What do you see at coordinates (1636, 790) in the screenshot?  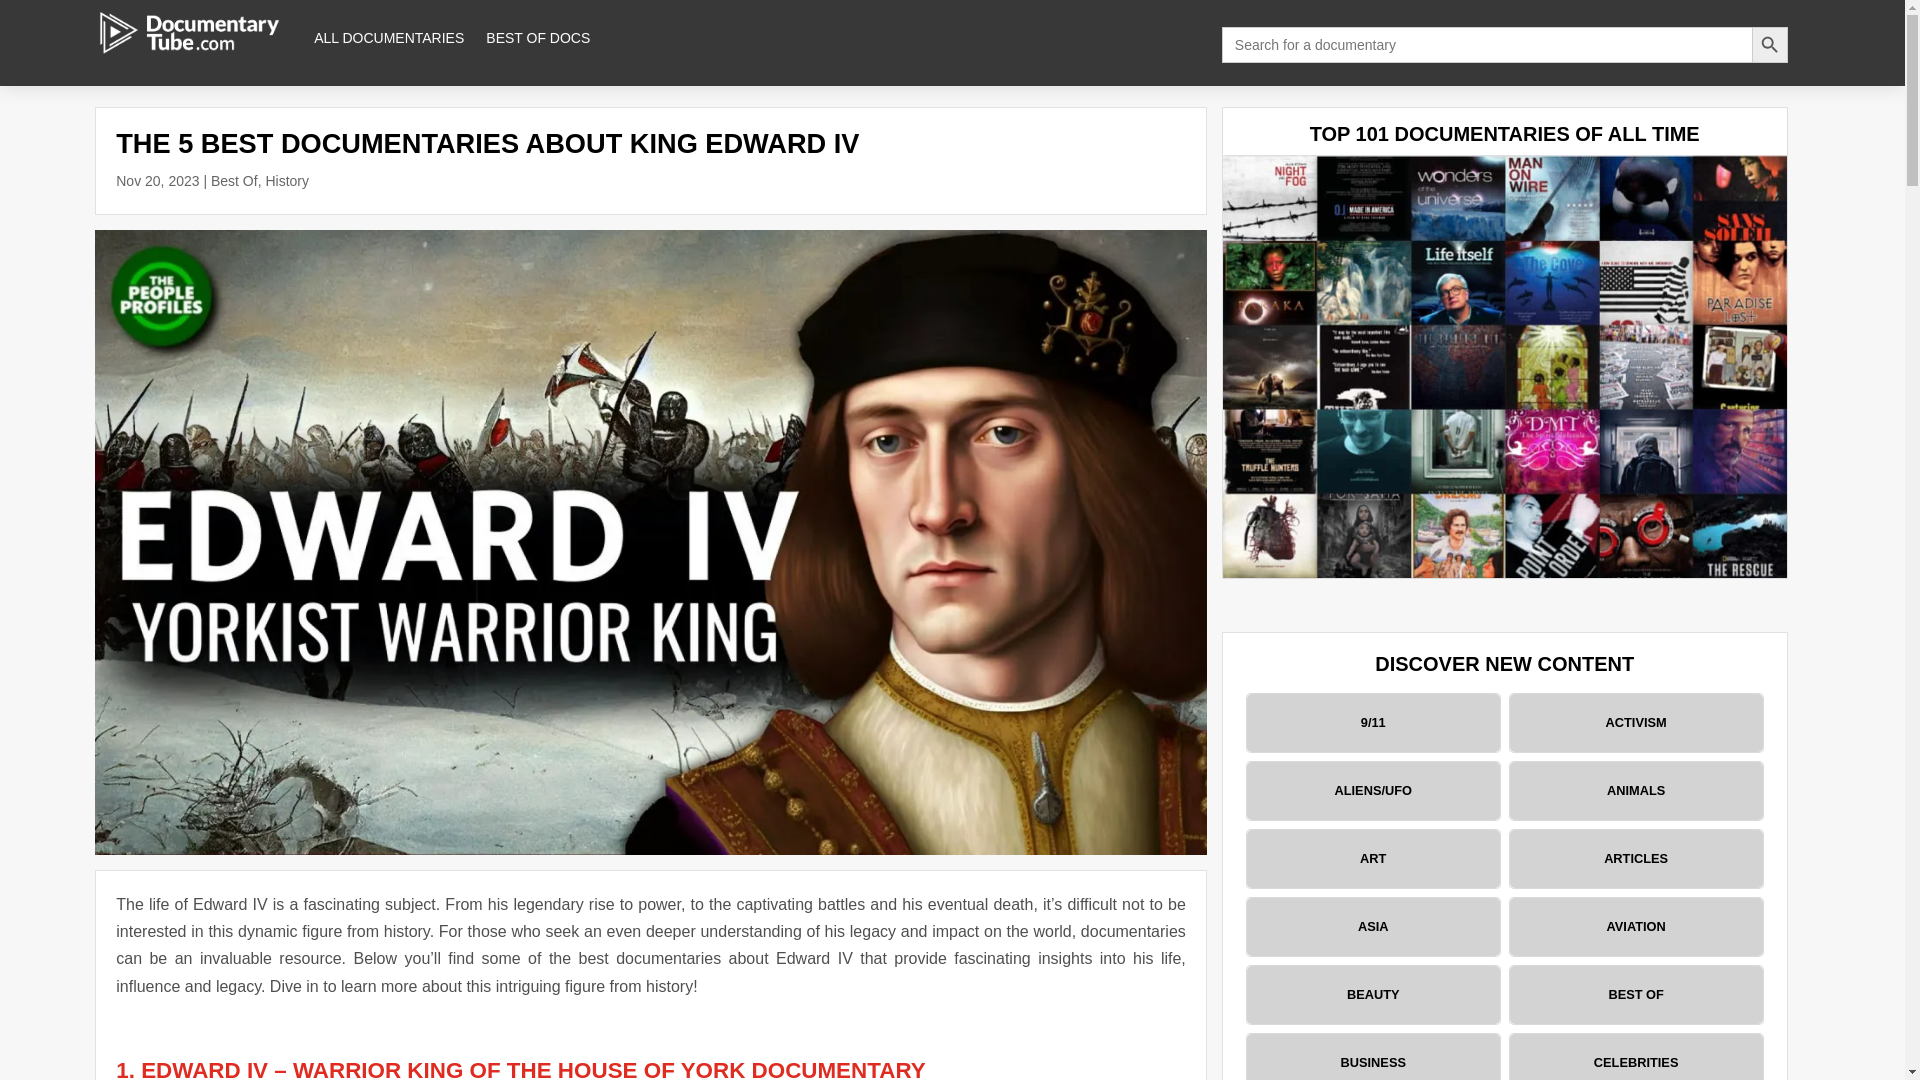 I see `ANIMALS` at bounding box center [1636, 790].